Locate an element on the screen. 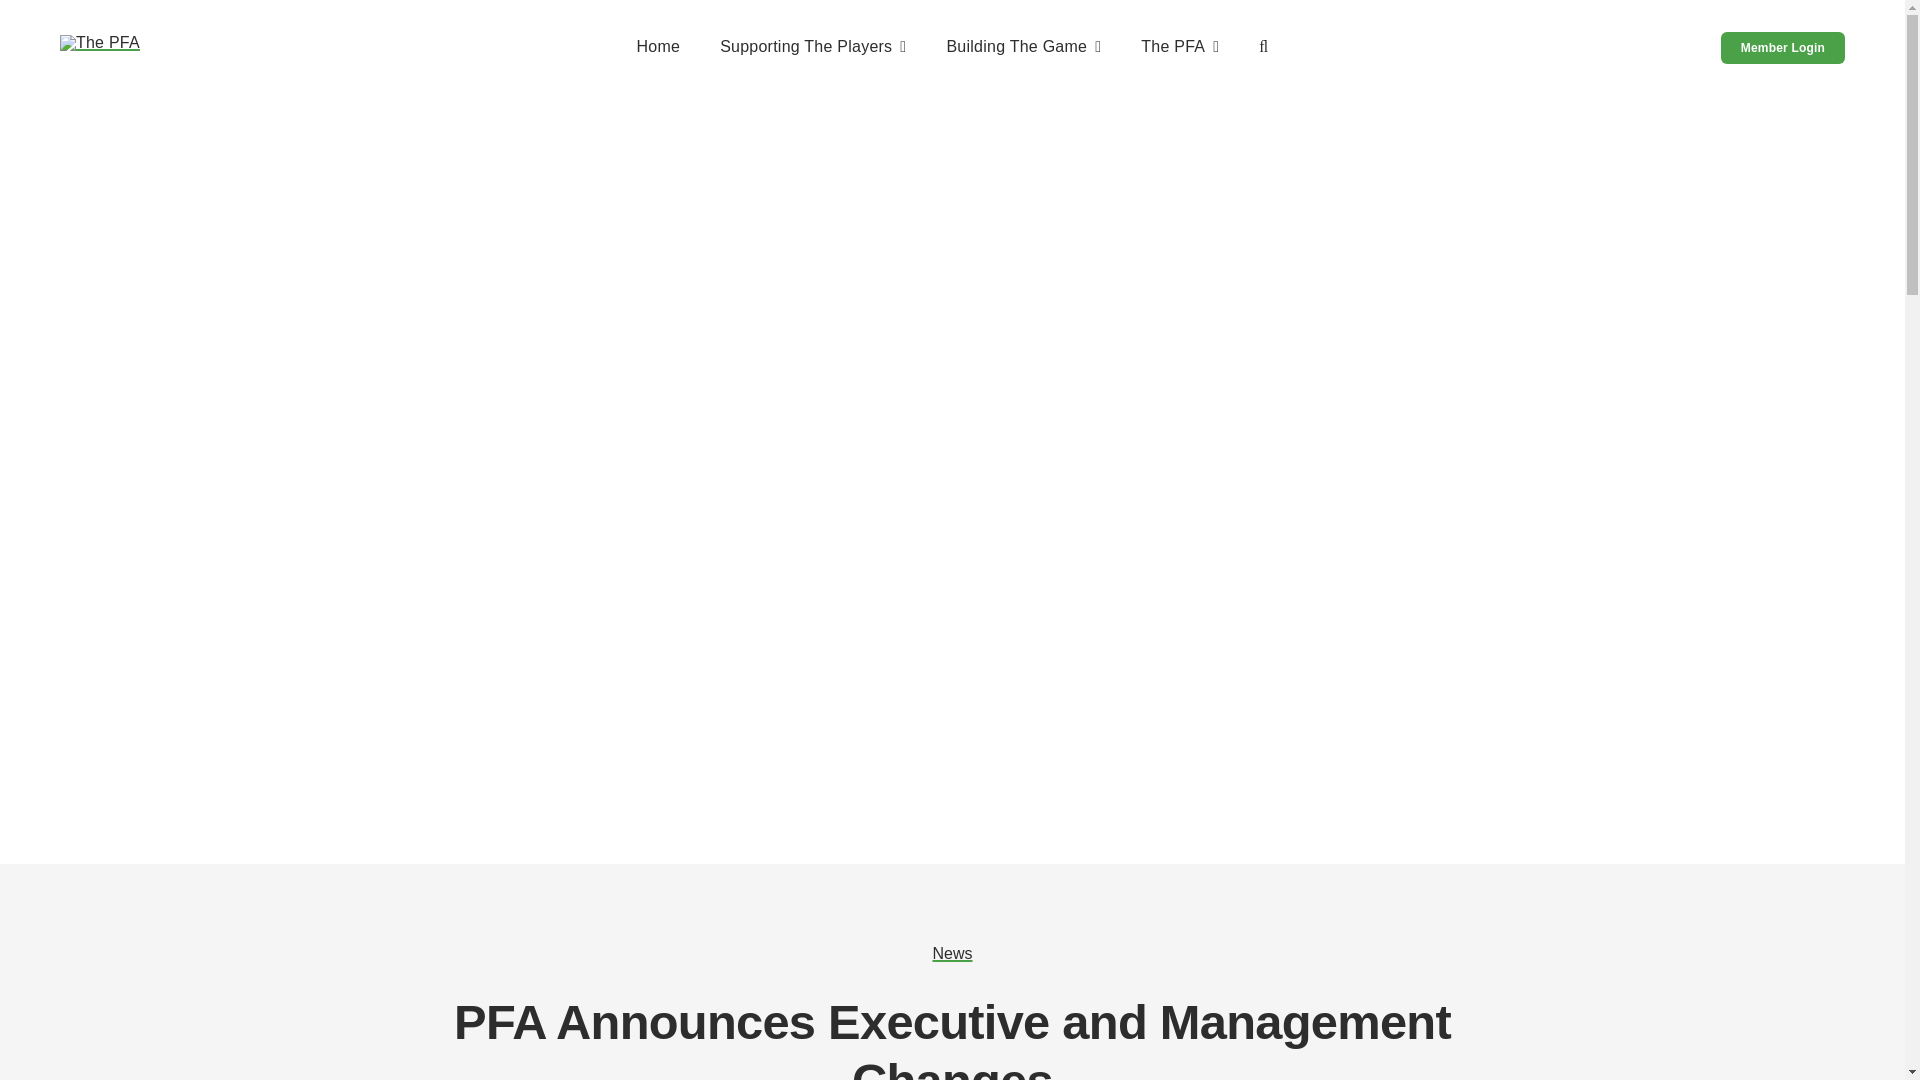 This screenshot has width=1920, height=1080. Supporting The Players is located at coordinates (813, 48).